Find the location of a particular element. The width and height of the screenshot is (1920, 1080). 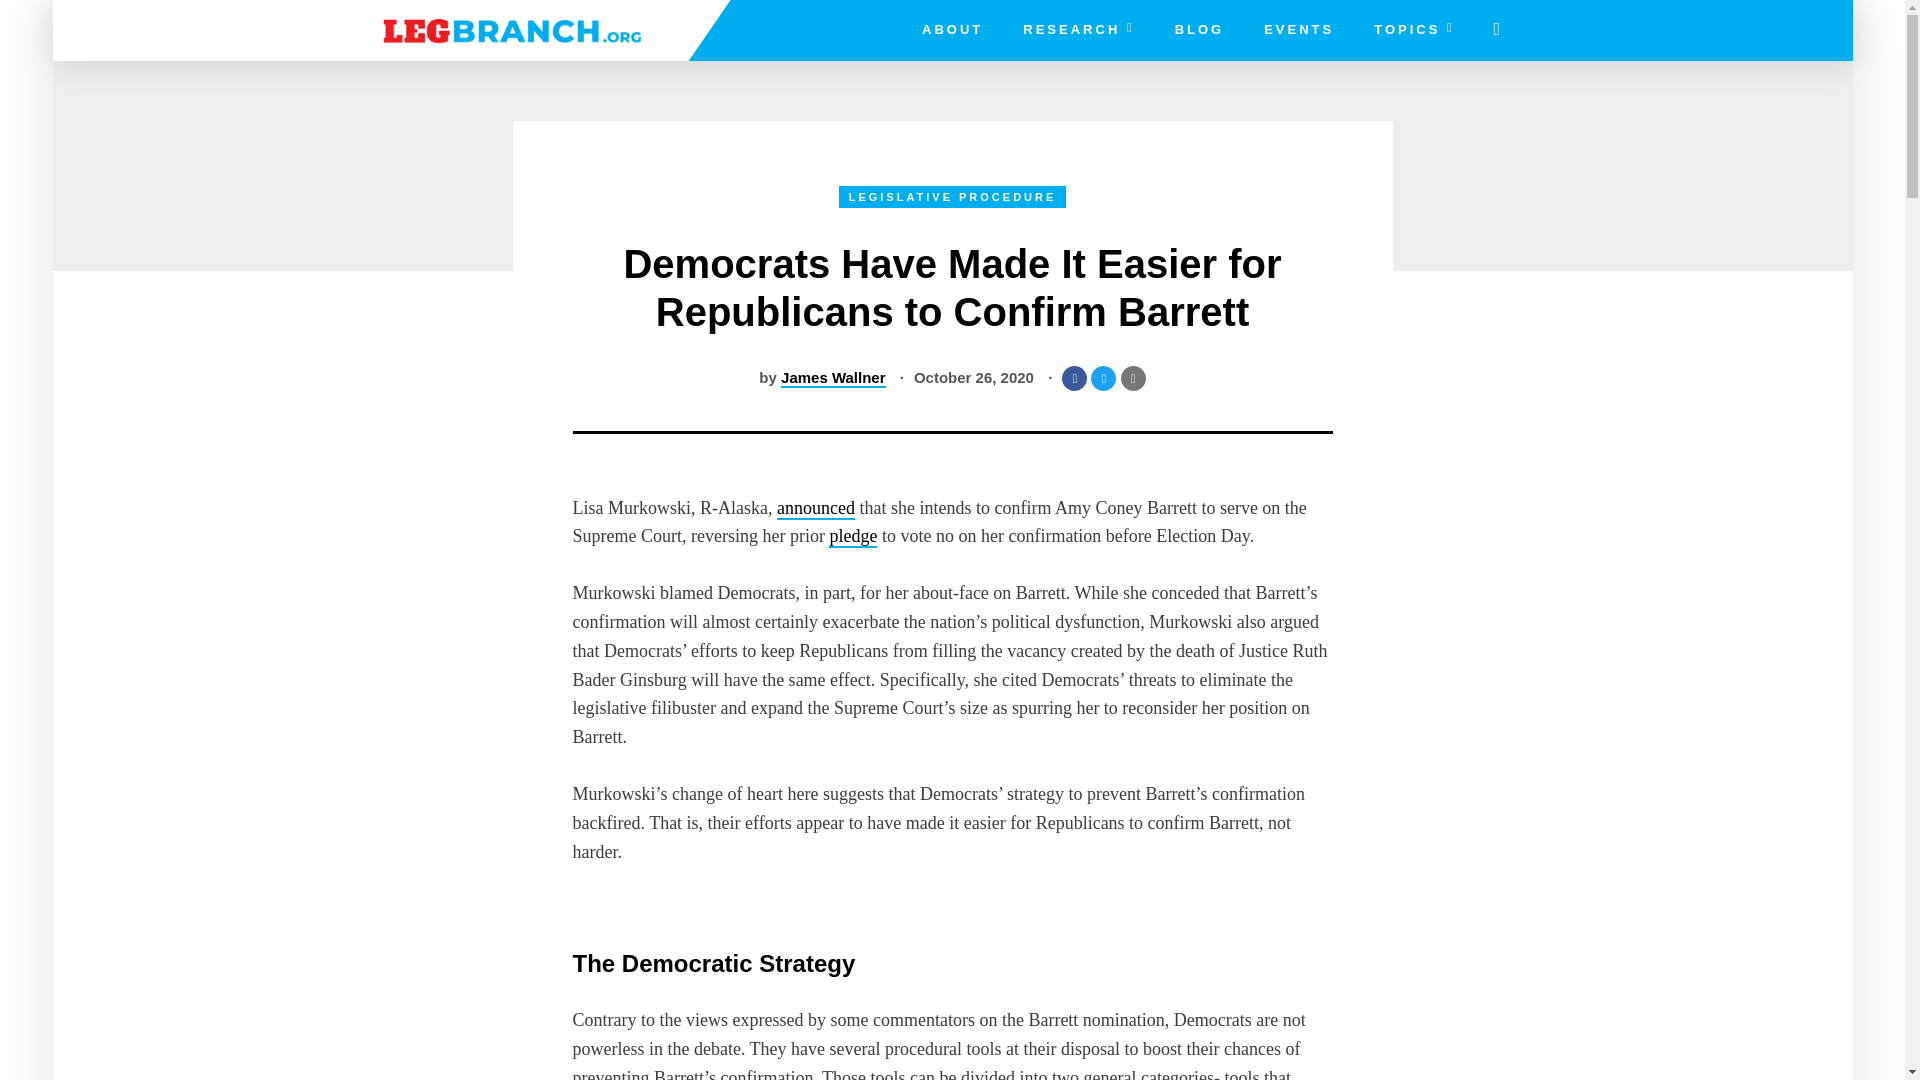

RESEARCH is located at coordinates (1078, 30).